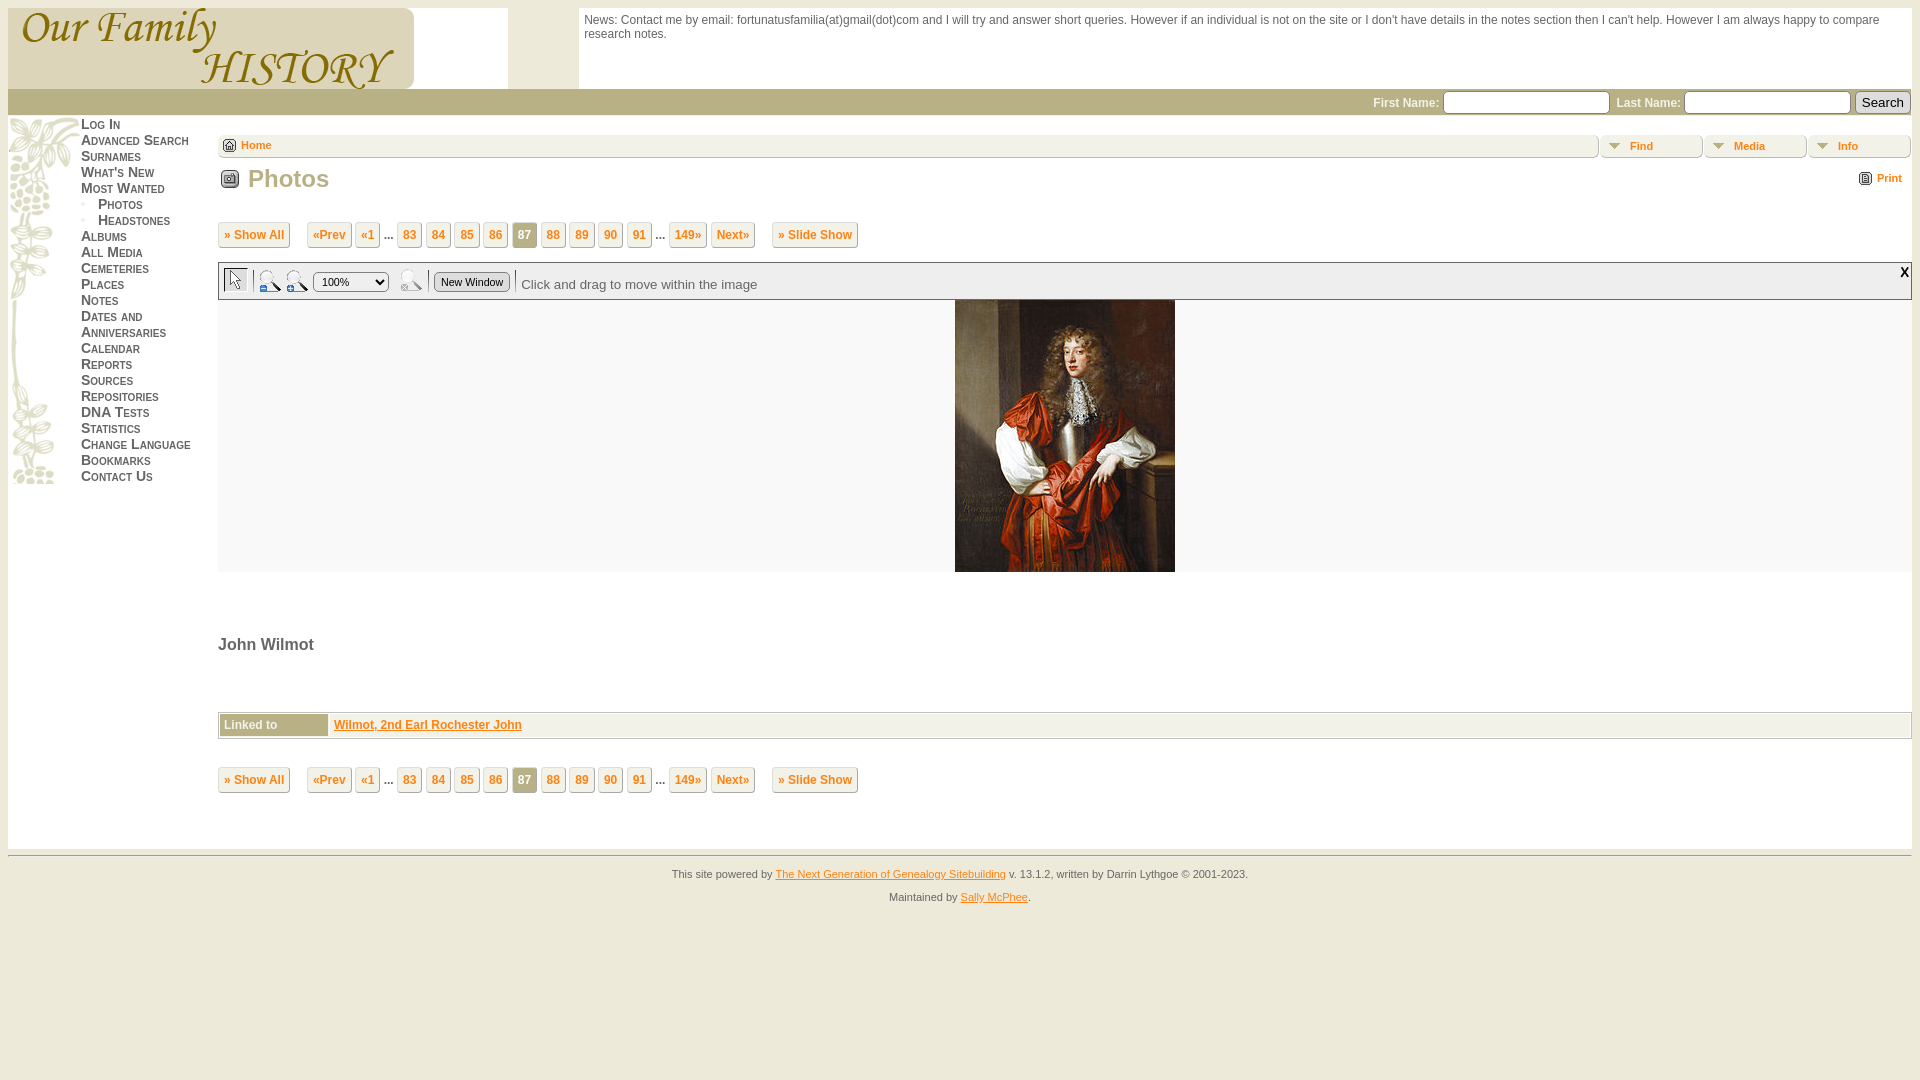  I want to click on Sally McPhee, so click(994, 897).